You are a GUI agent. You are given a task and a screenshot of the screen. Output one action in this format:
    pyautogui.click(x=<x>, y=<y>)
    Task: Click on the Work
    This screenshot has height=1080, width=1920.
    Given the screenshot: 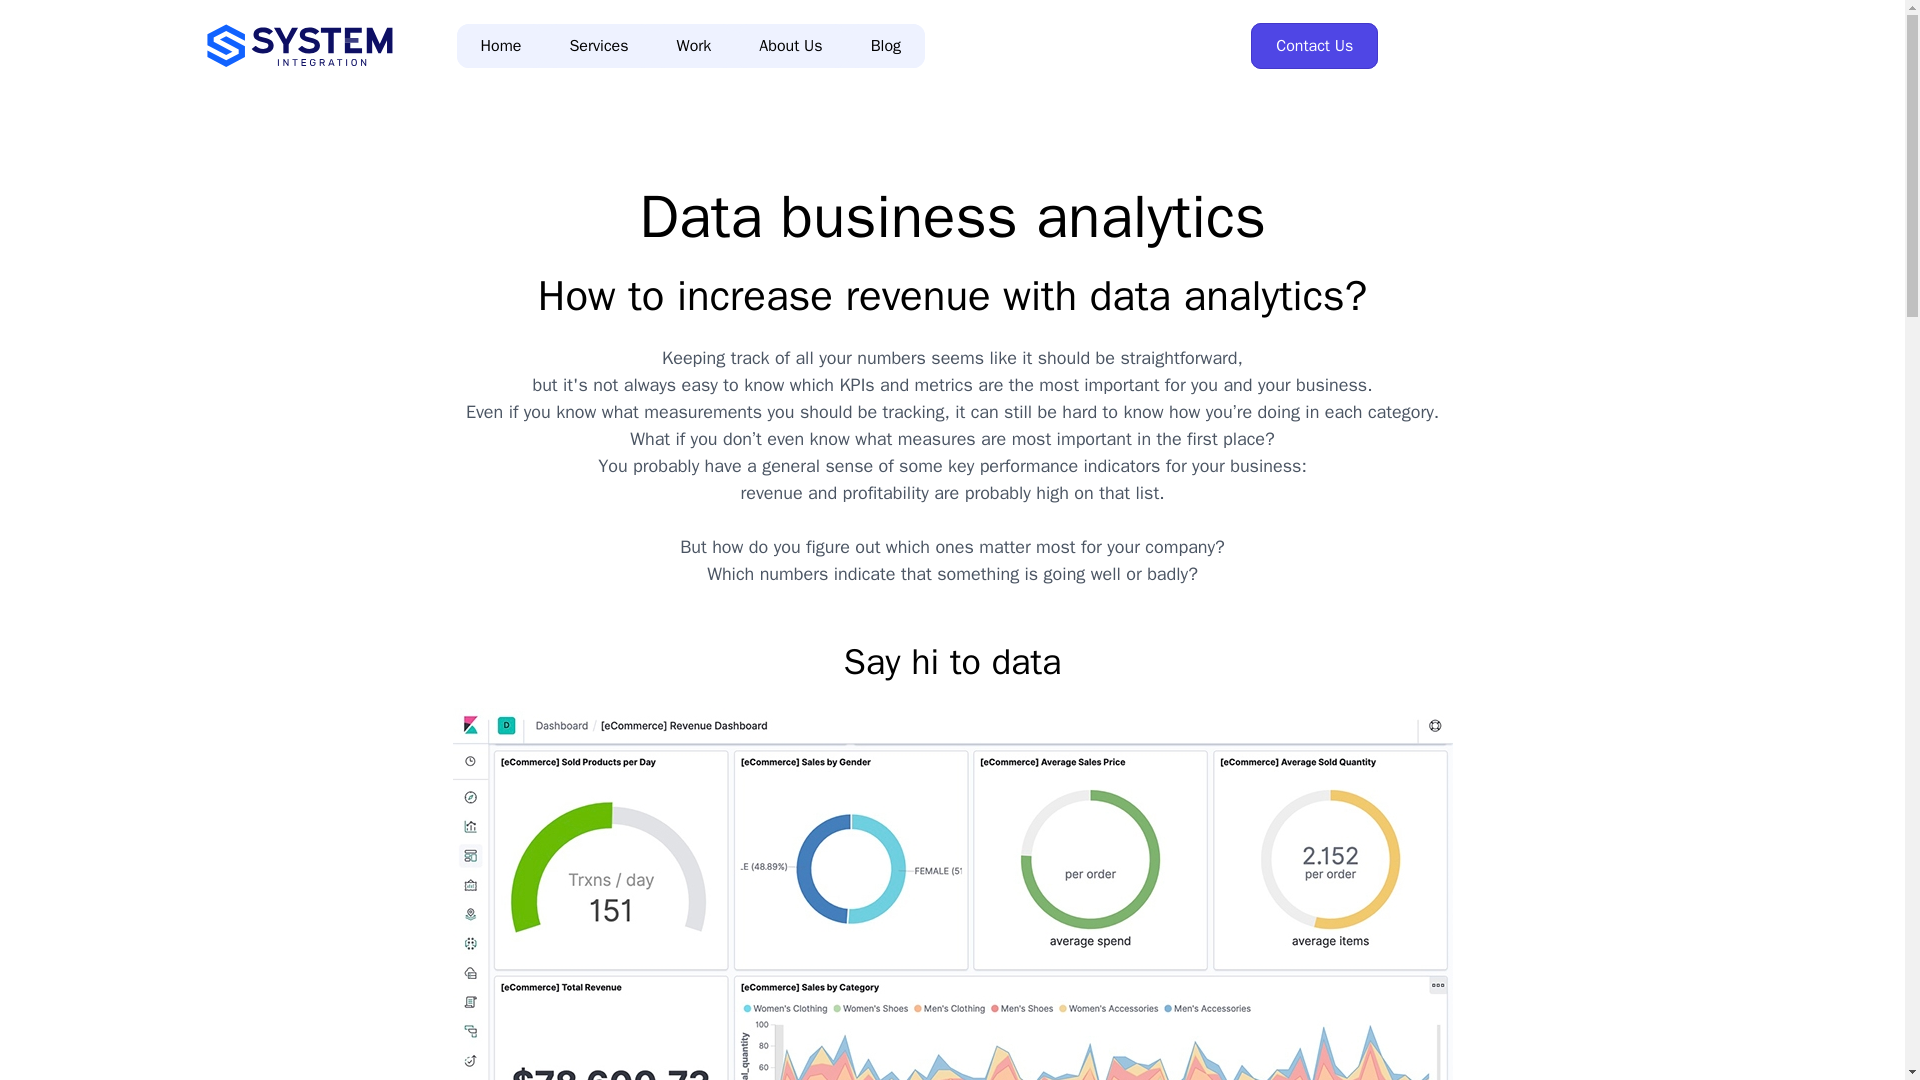 What is the action you would take?
    pyautogui.click(x=694, y=46)
    